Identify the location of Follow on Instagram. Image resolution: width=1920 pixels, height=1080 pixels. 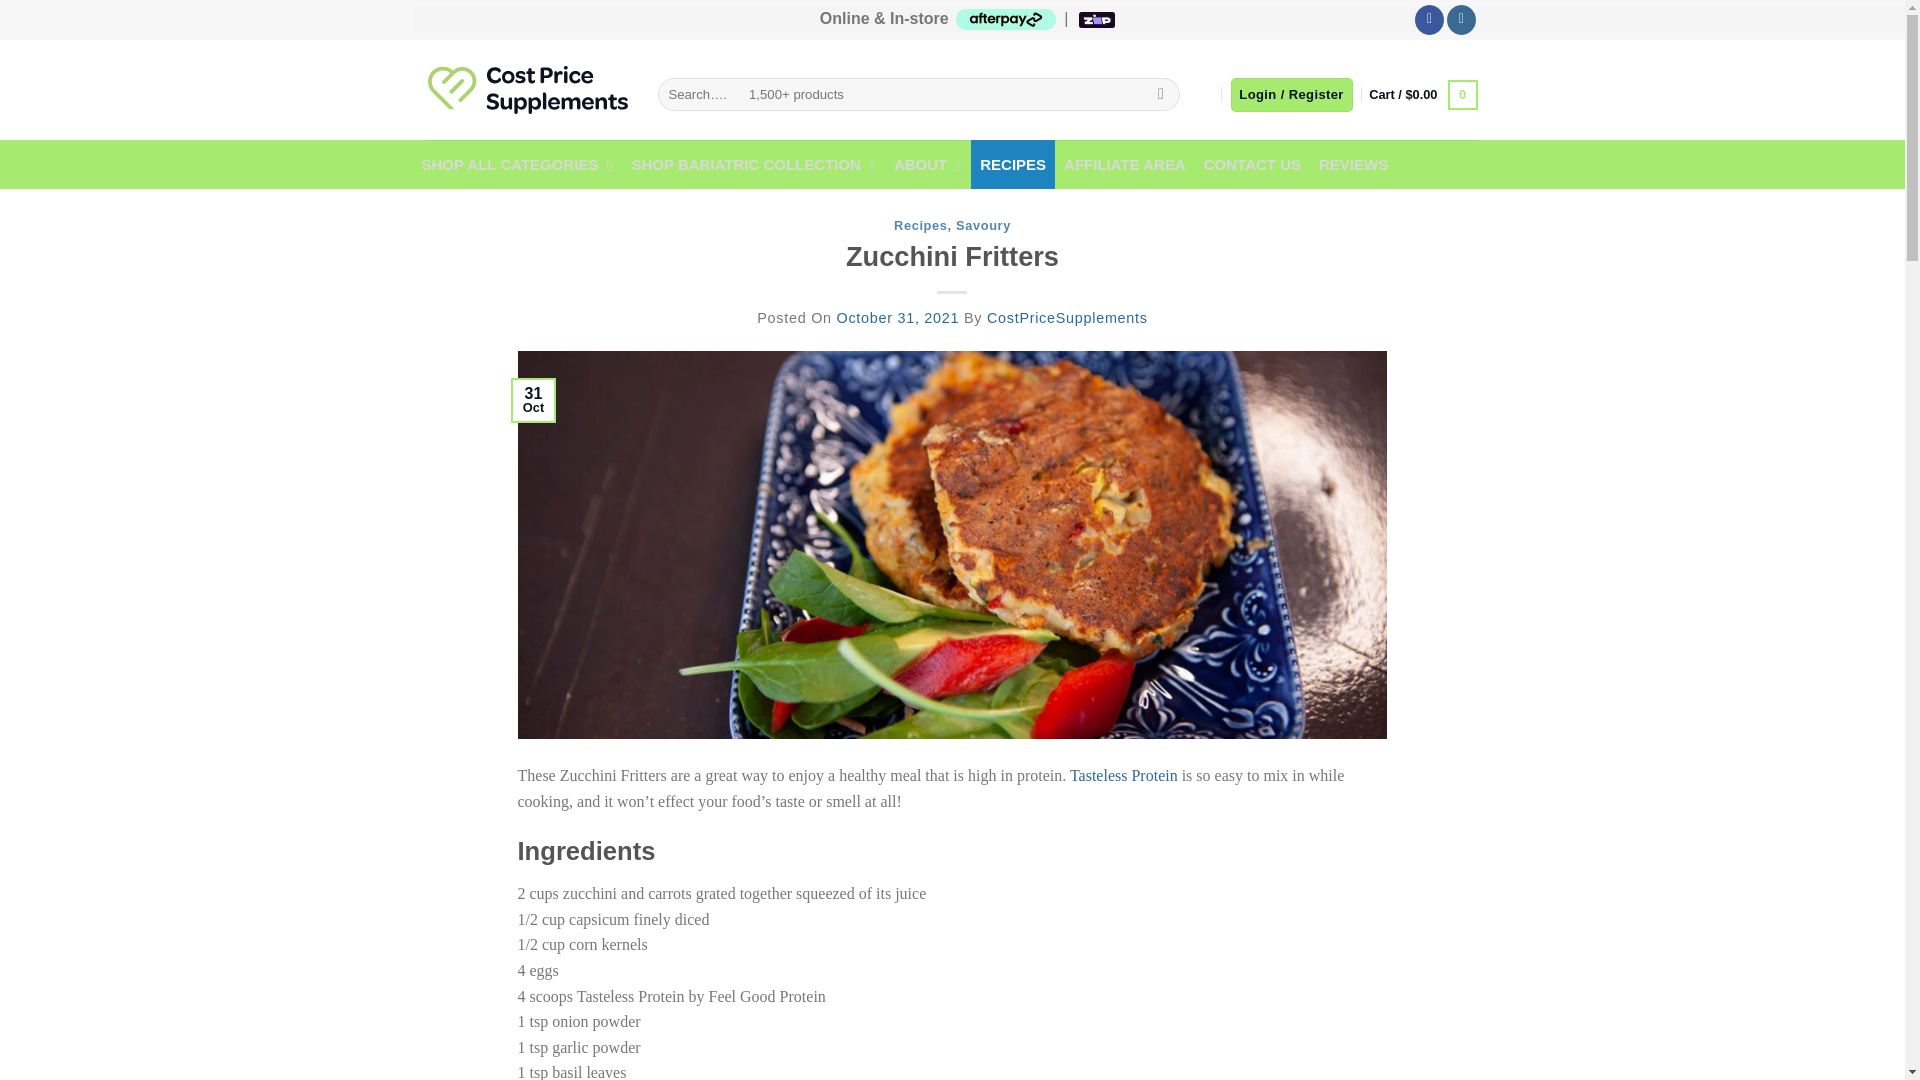
(1462, 20).